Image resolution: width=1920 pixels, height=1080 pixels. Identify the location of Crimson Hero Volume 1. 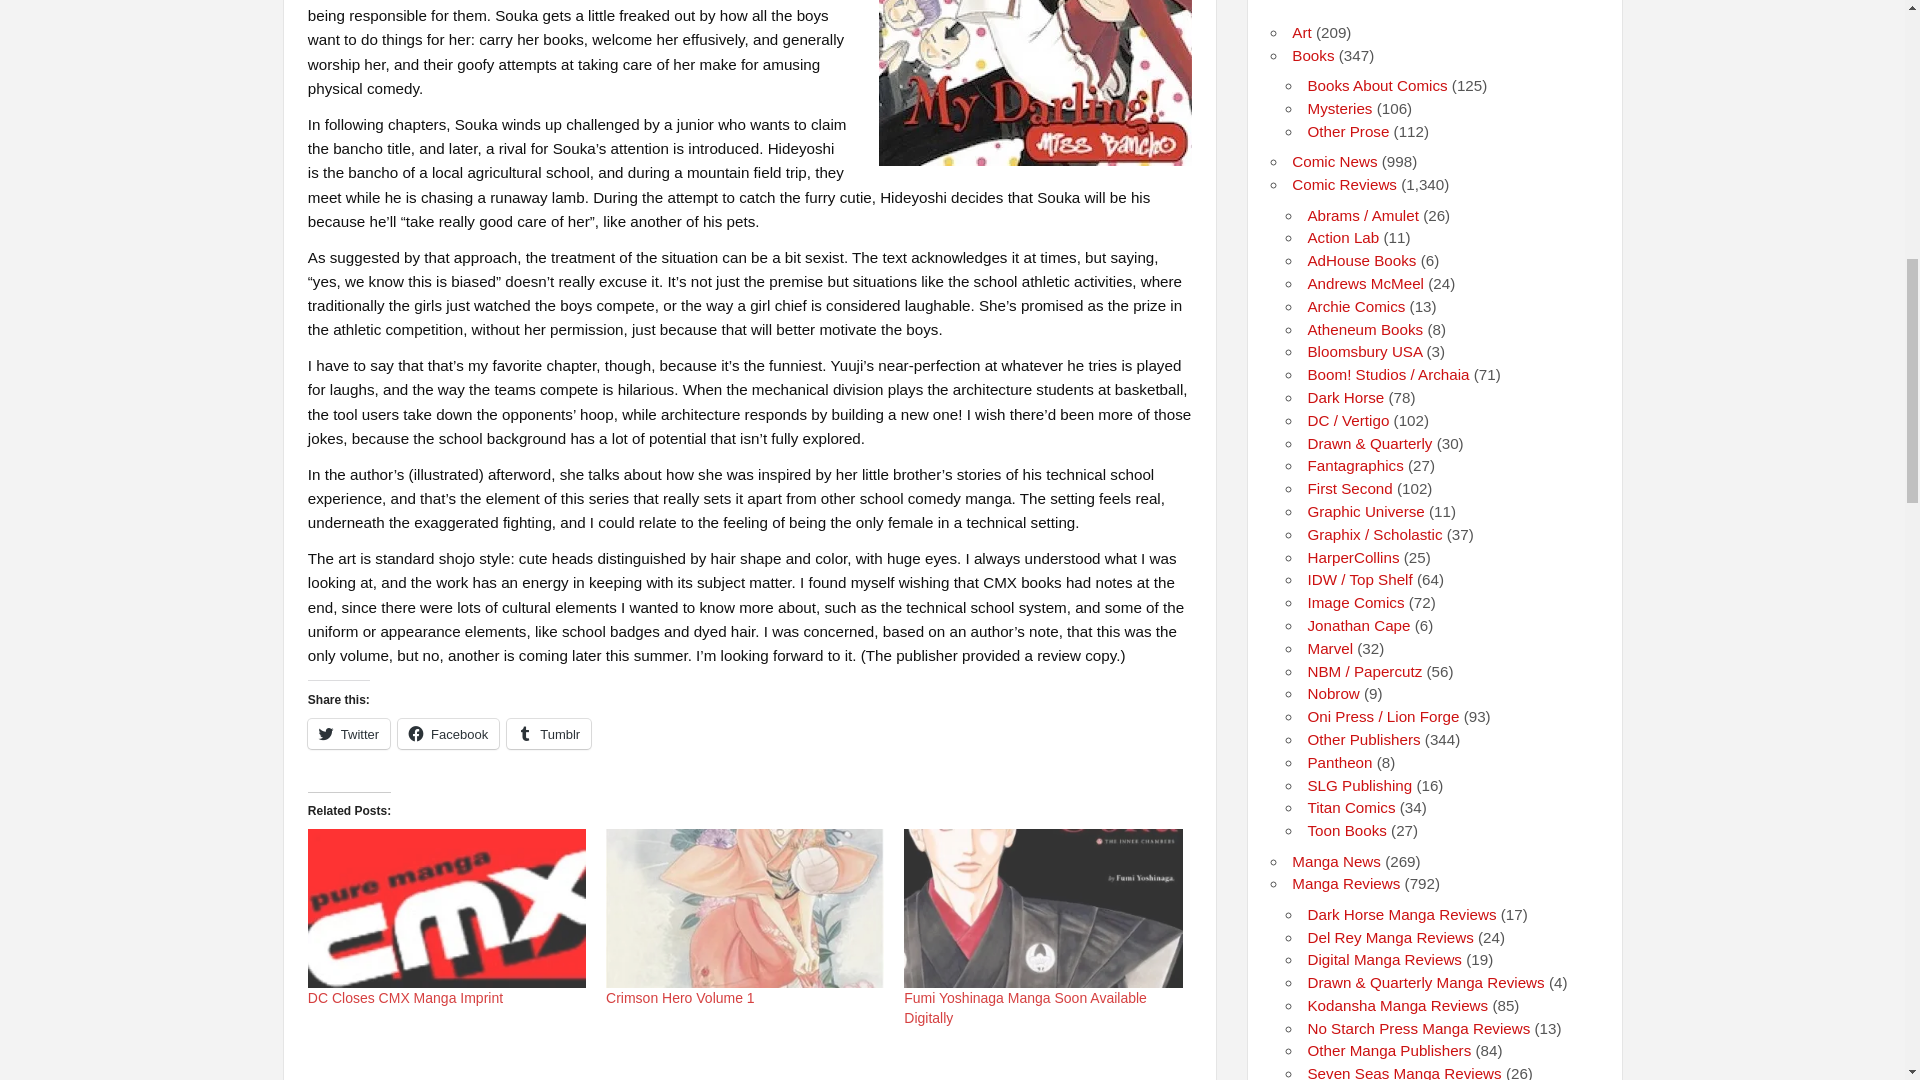
(680, 998).